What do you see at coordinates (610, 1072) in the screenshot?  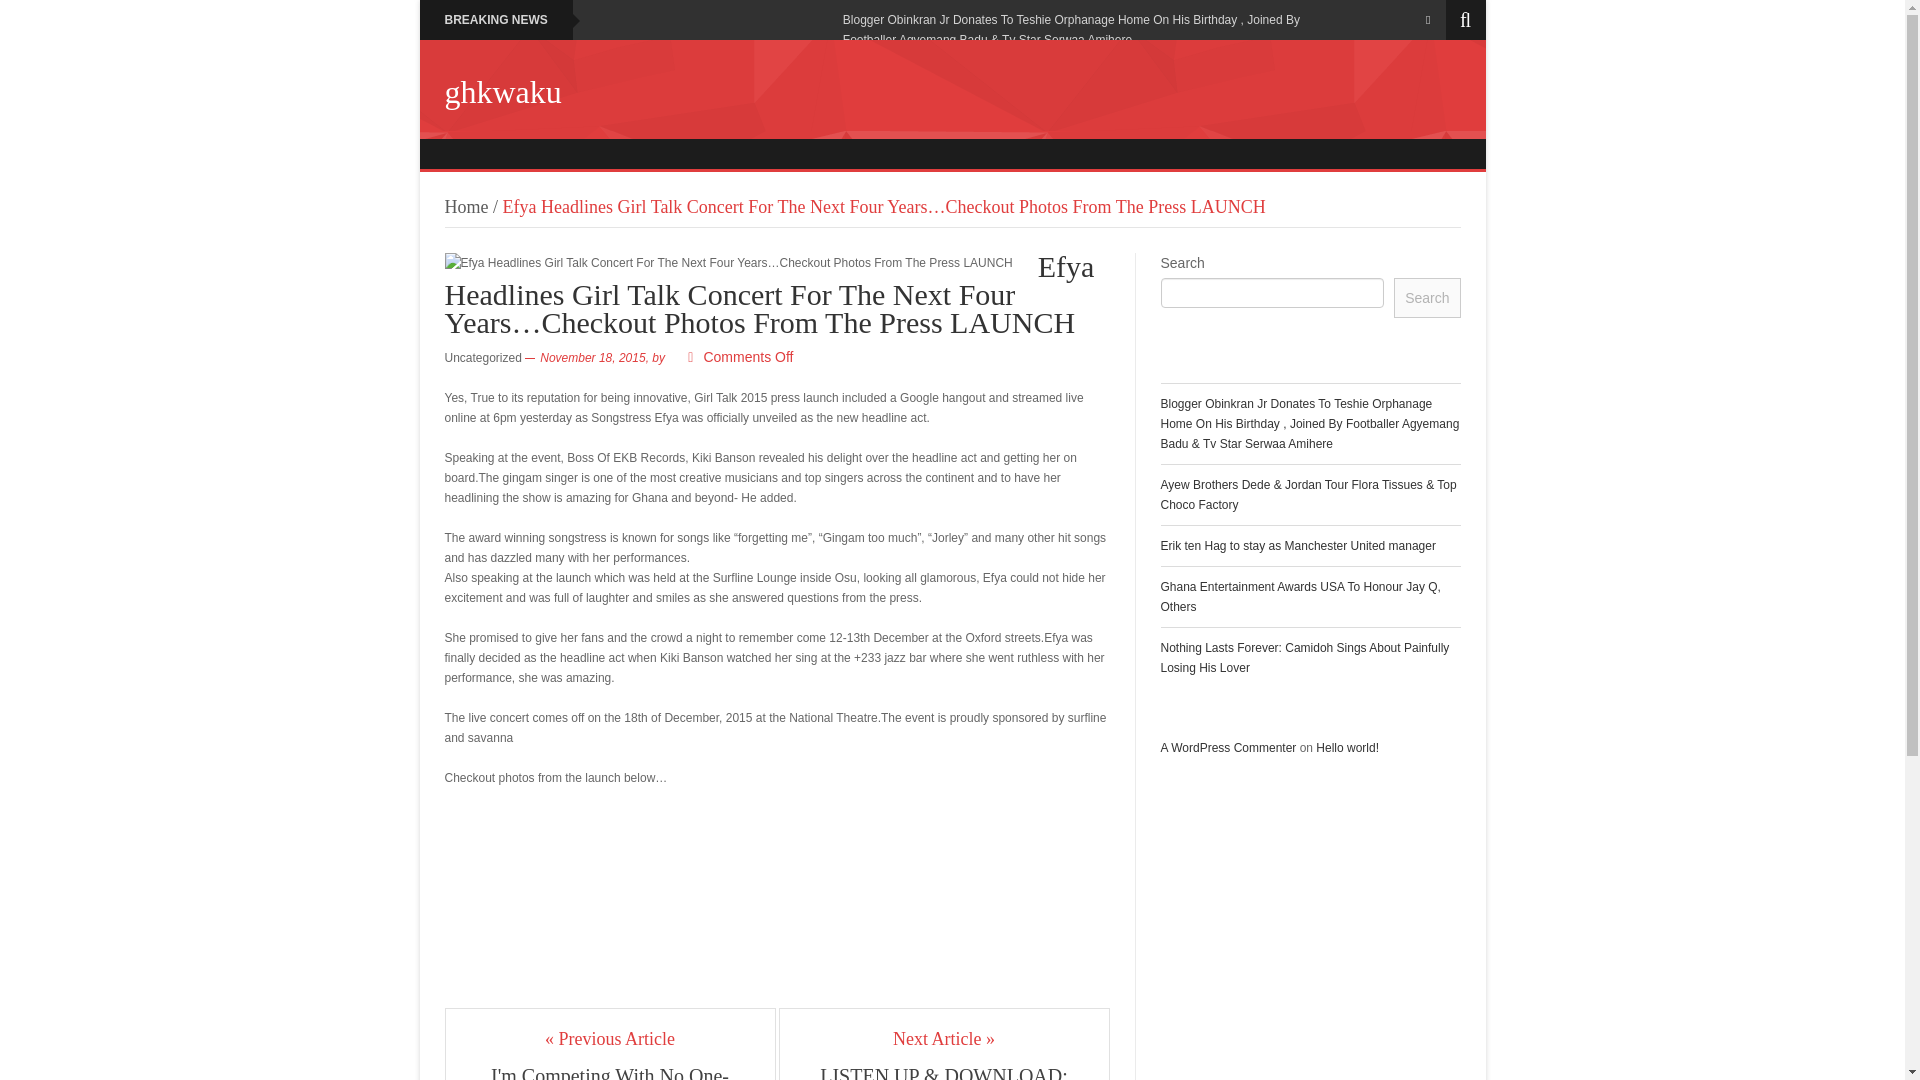 I see `I'm Competing With No One- Mzvee` at bounding box center [610, 1072].